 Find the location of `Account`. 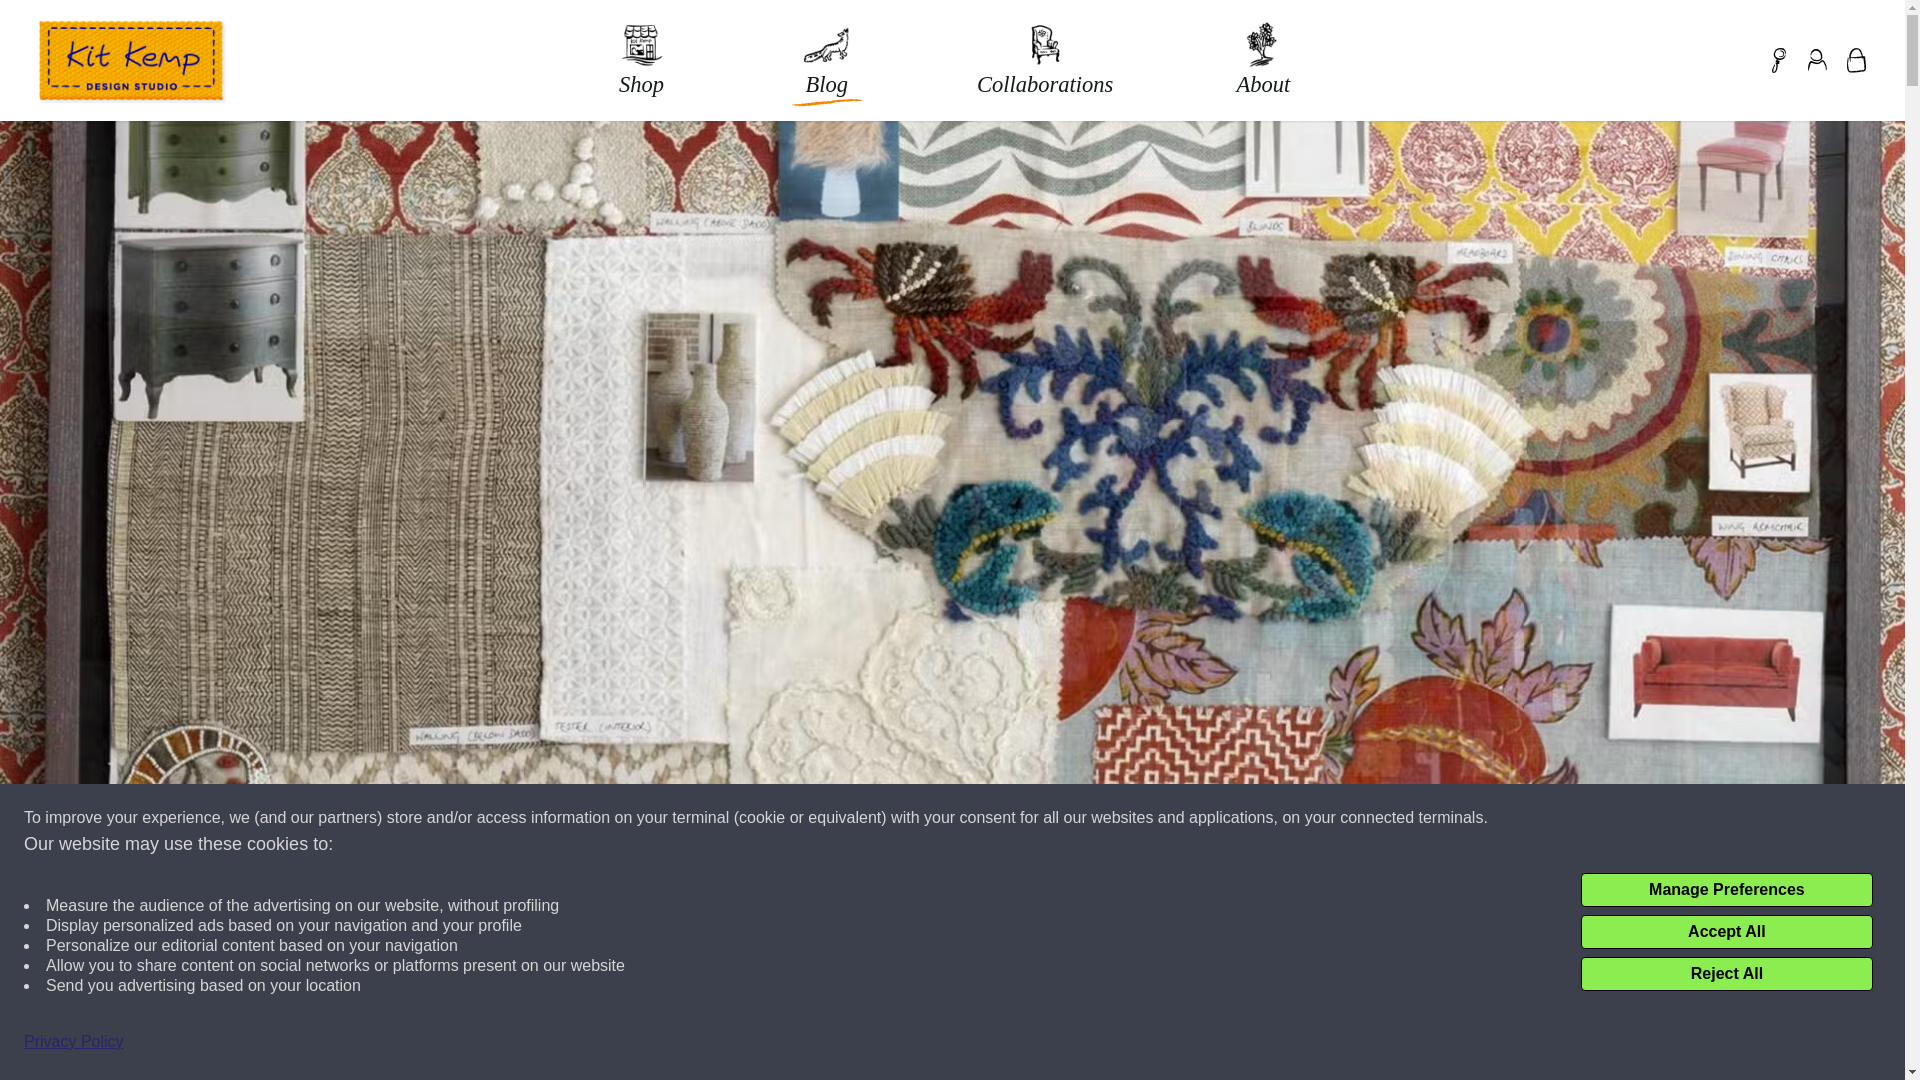

Account is located at coordinates (1816, 60).